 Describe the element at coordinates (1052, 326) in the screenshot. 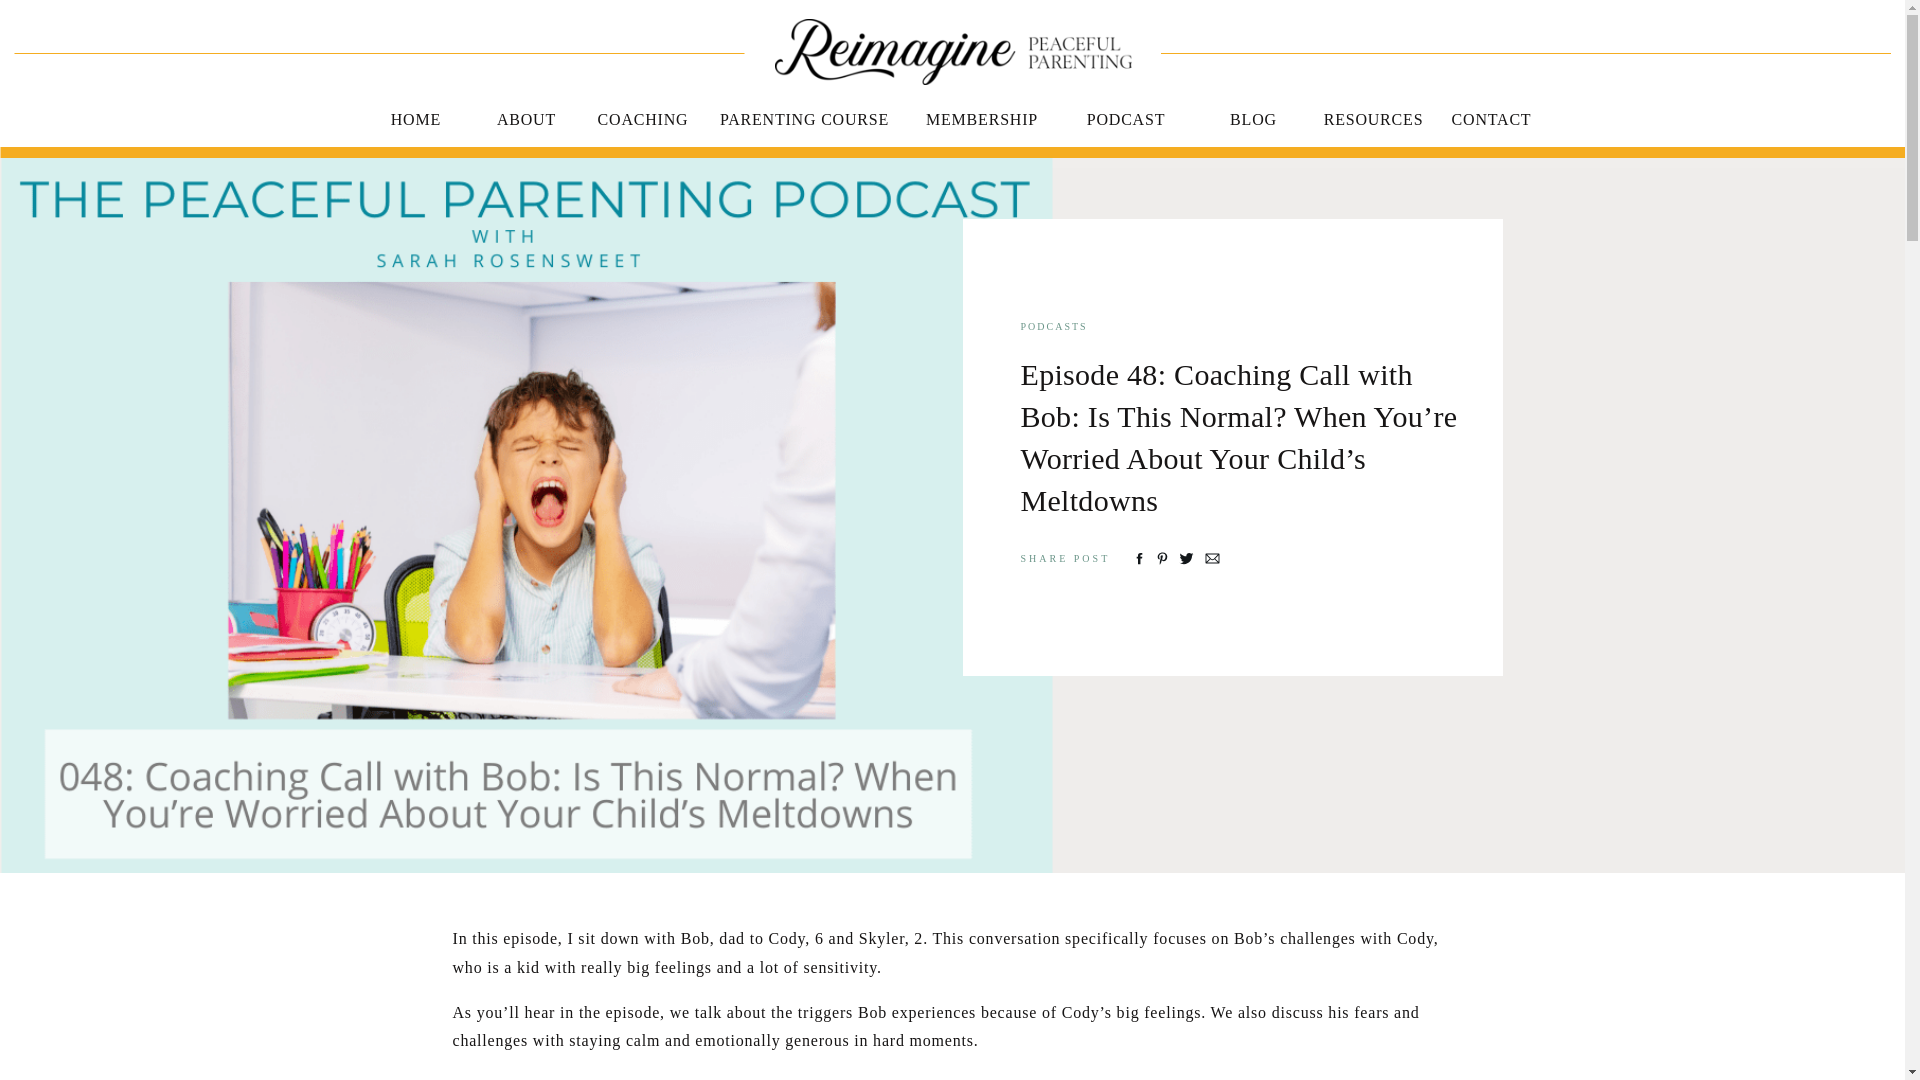

I see `PODCASTS` at that location.